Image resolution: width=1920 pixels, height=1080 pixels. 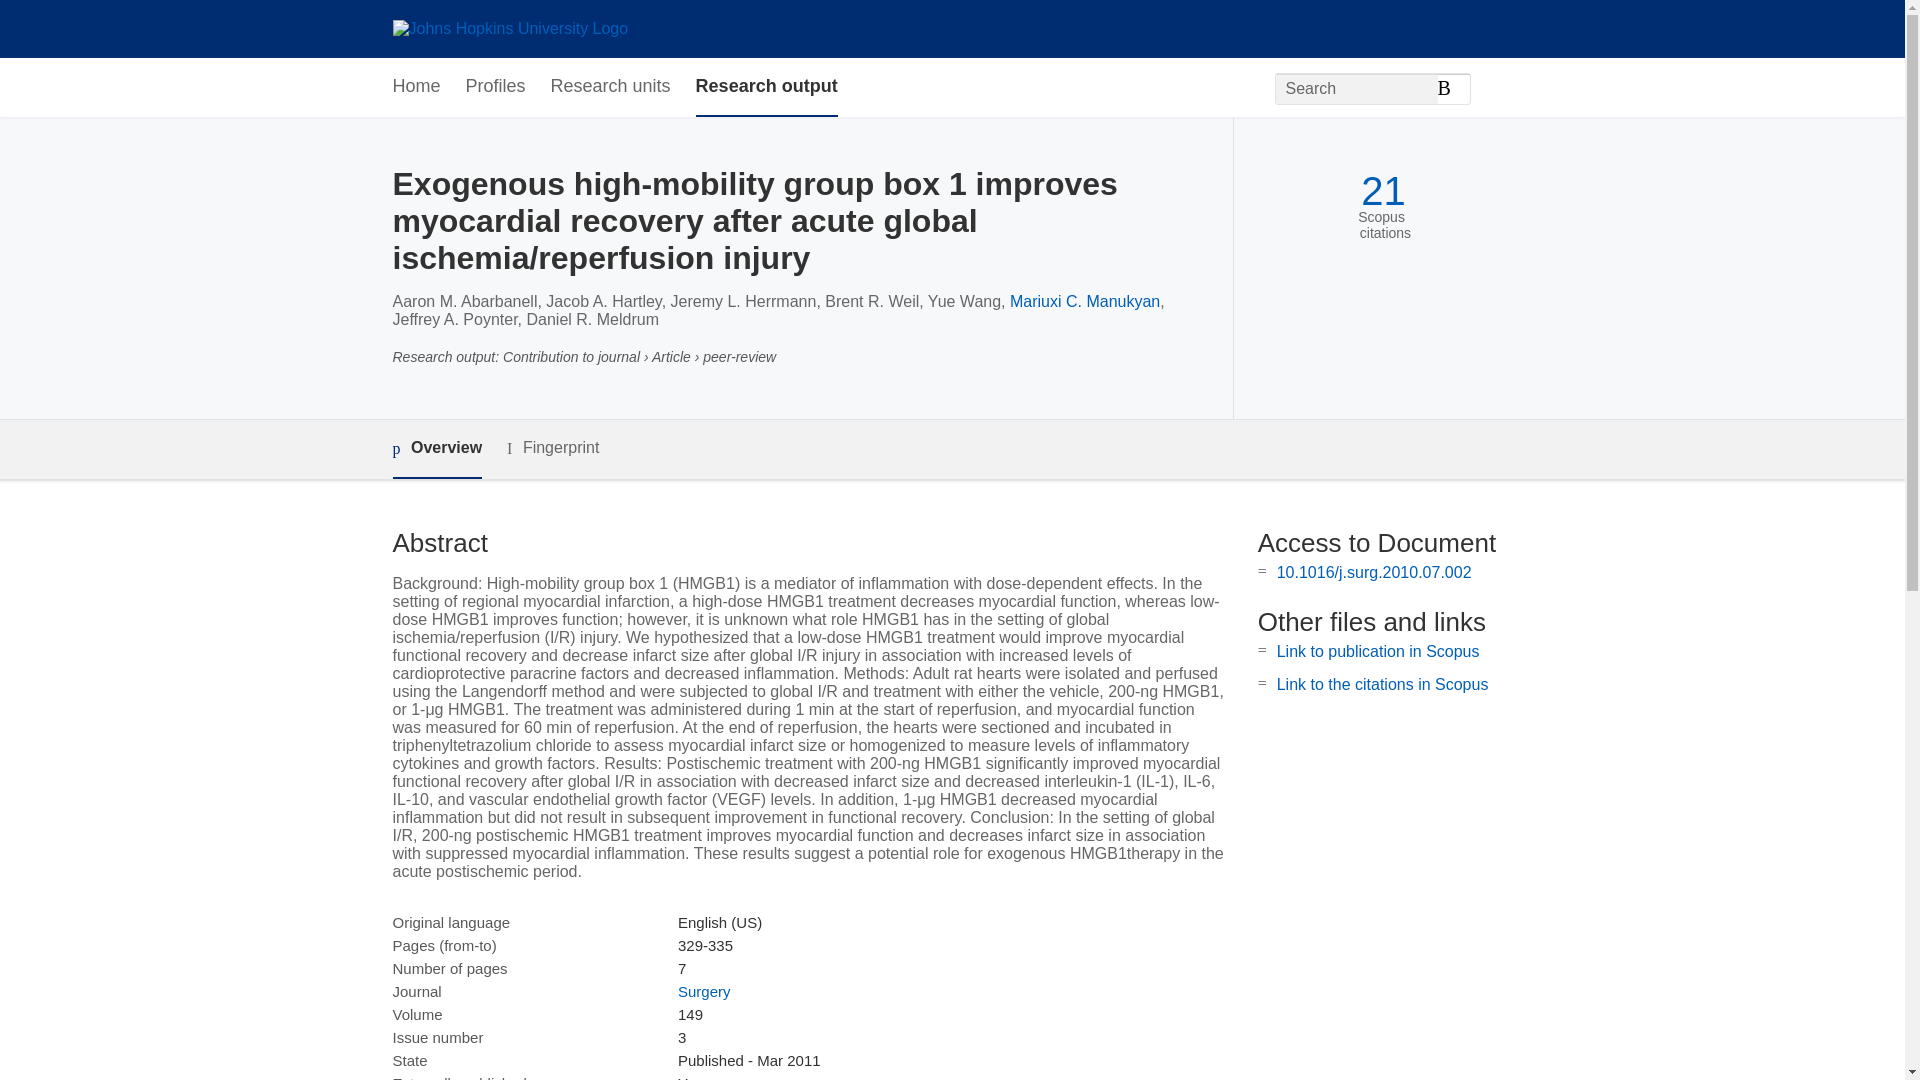 What do you see at coordinates (1383, 191) in the screenshot?
I see `21` at bounding box center [1383, 191].